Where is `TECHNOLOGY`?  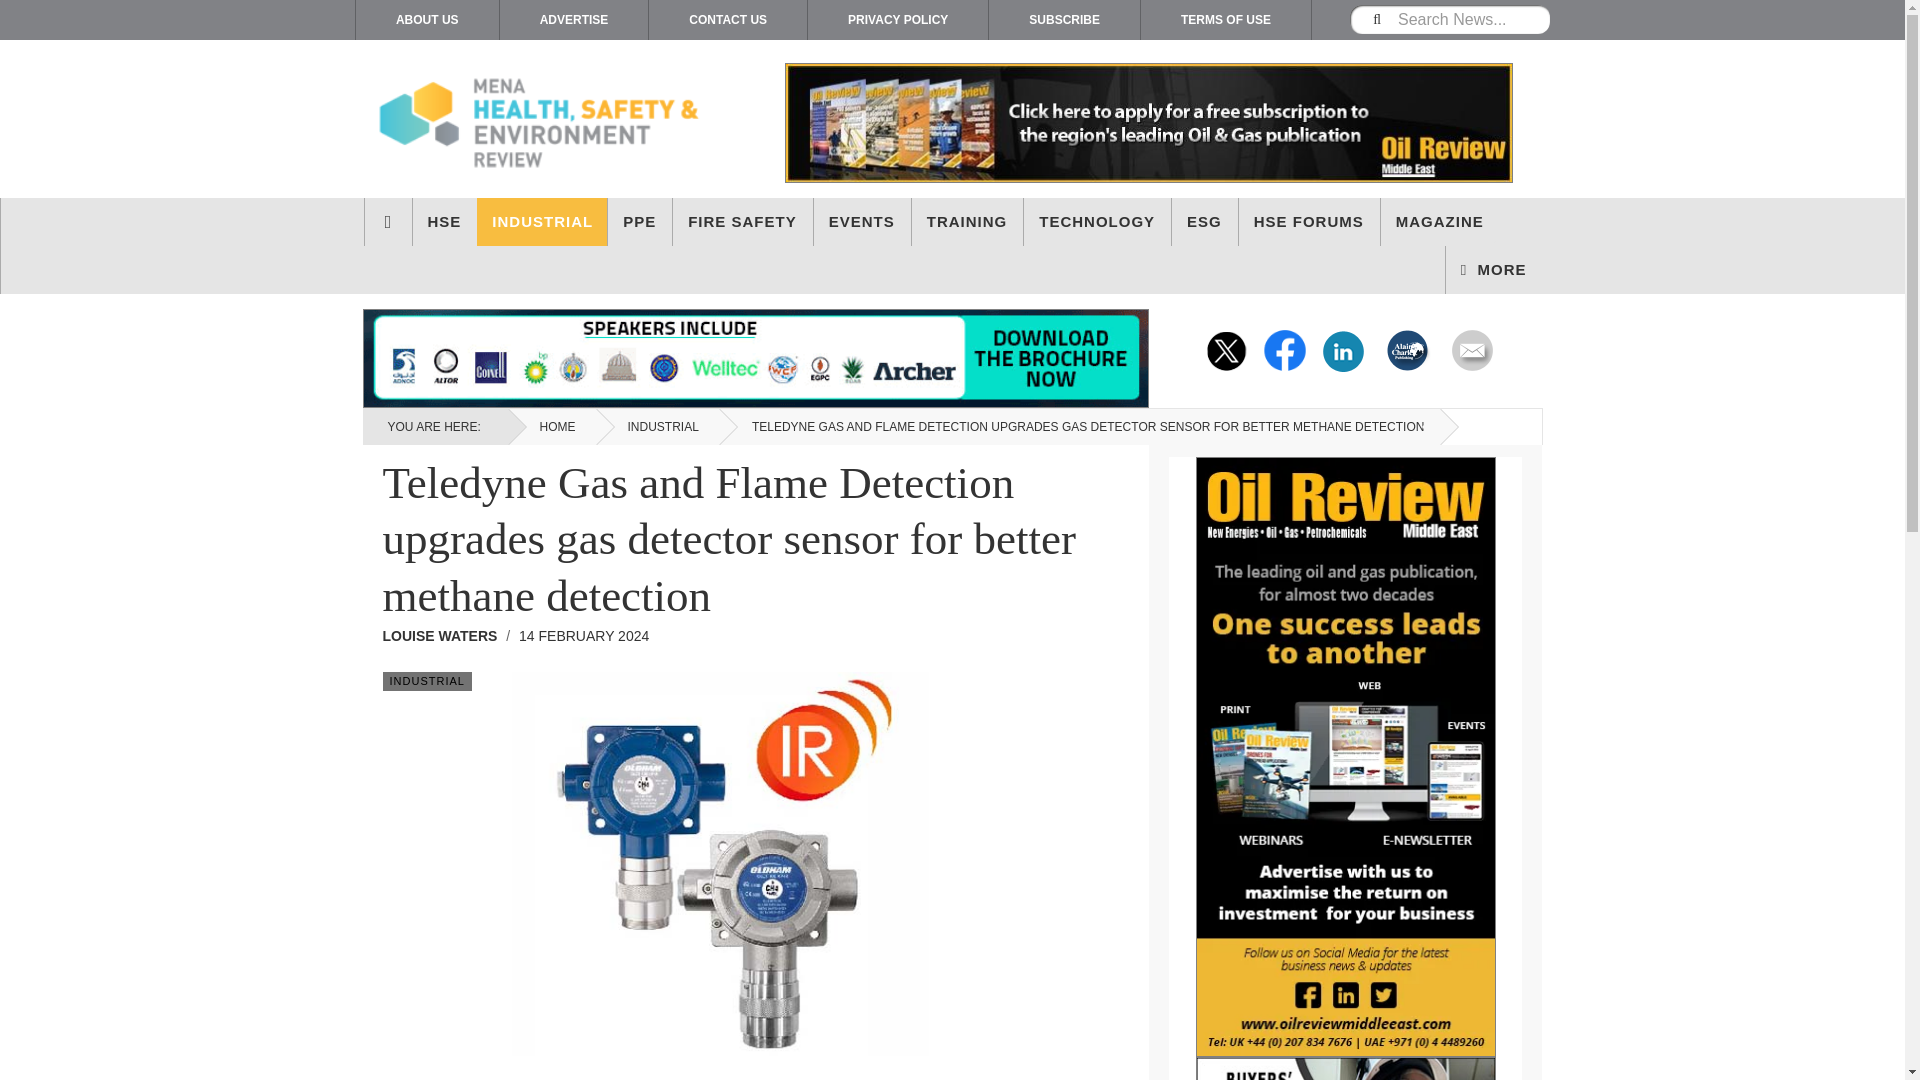
TECHNOLOGY is located at coordinates (1097, 222).